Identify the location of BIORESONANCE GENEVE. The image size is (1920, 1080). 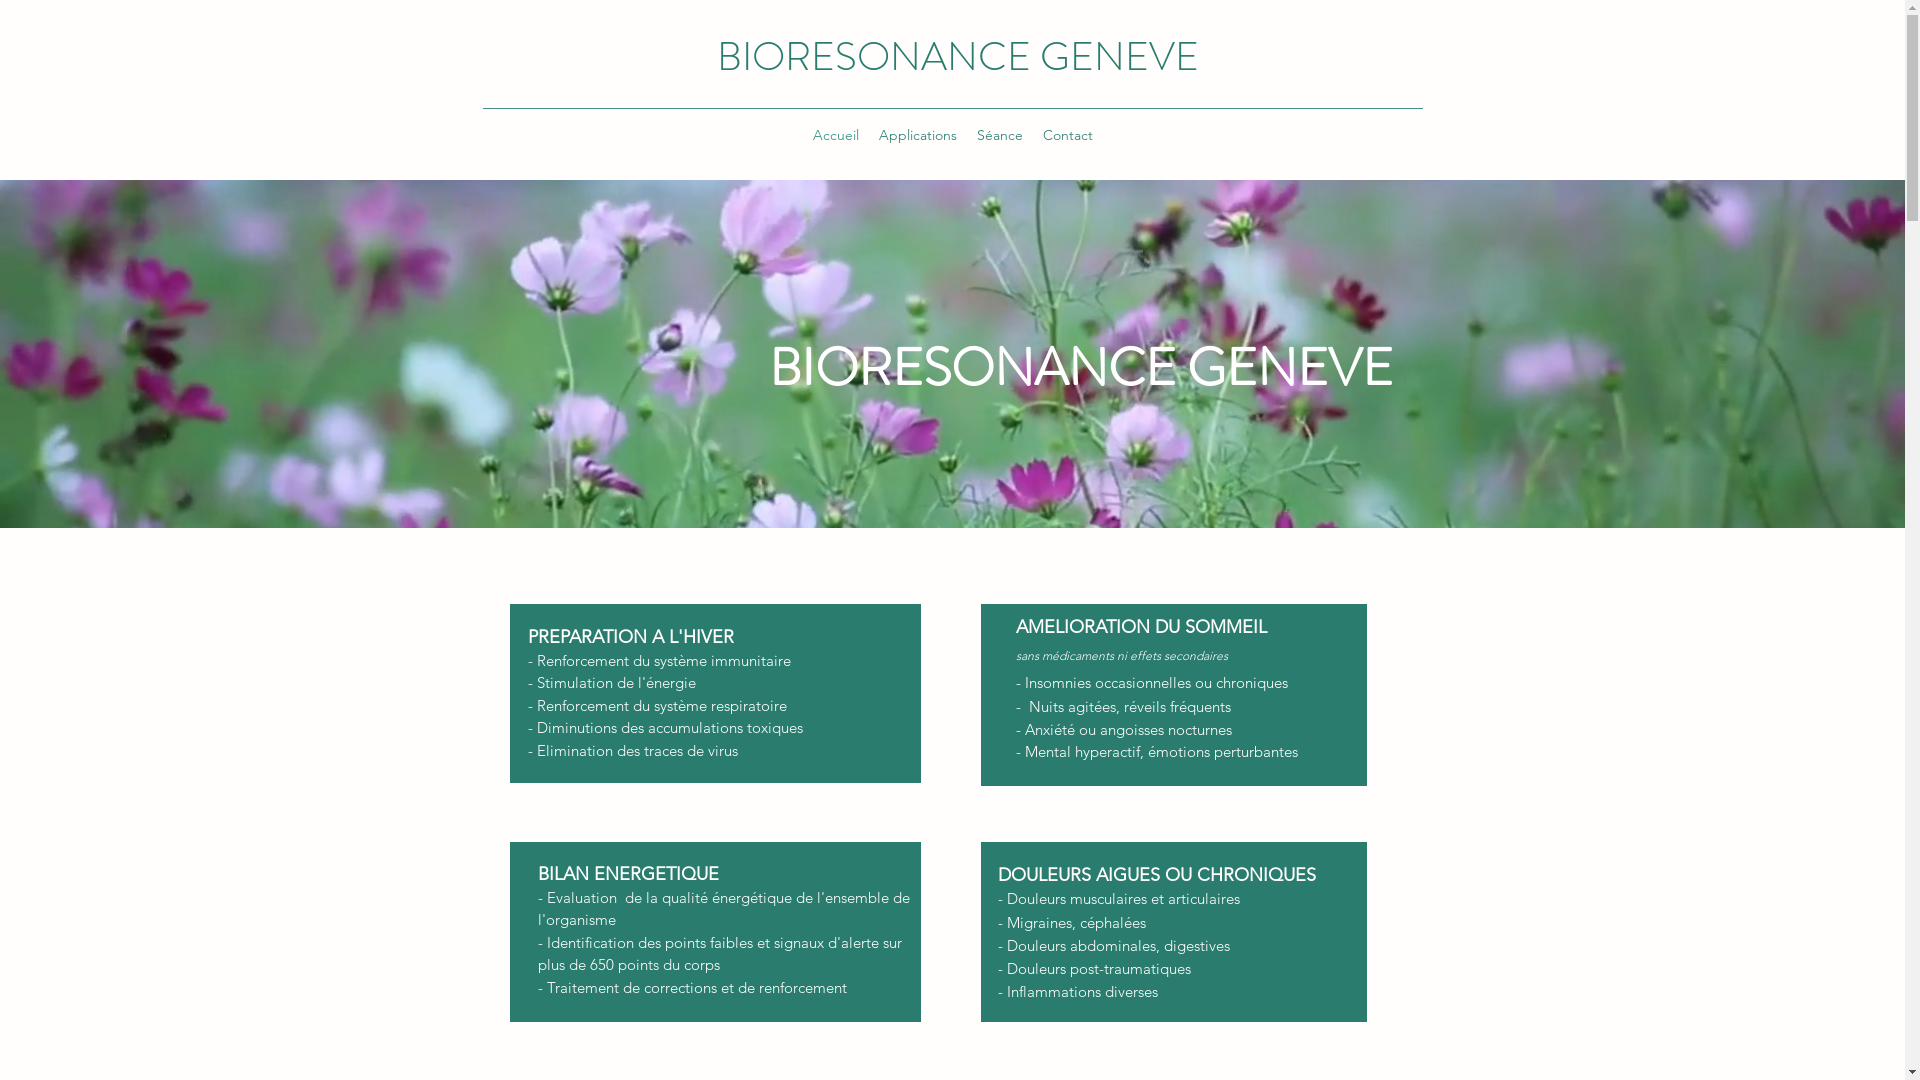
(957, 56).